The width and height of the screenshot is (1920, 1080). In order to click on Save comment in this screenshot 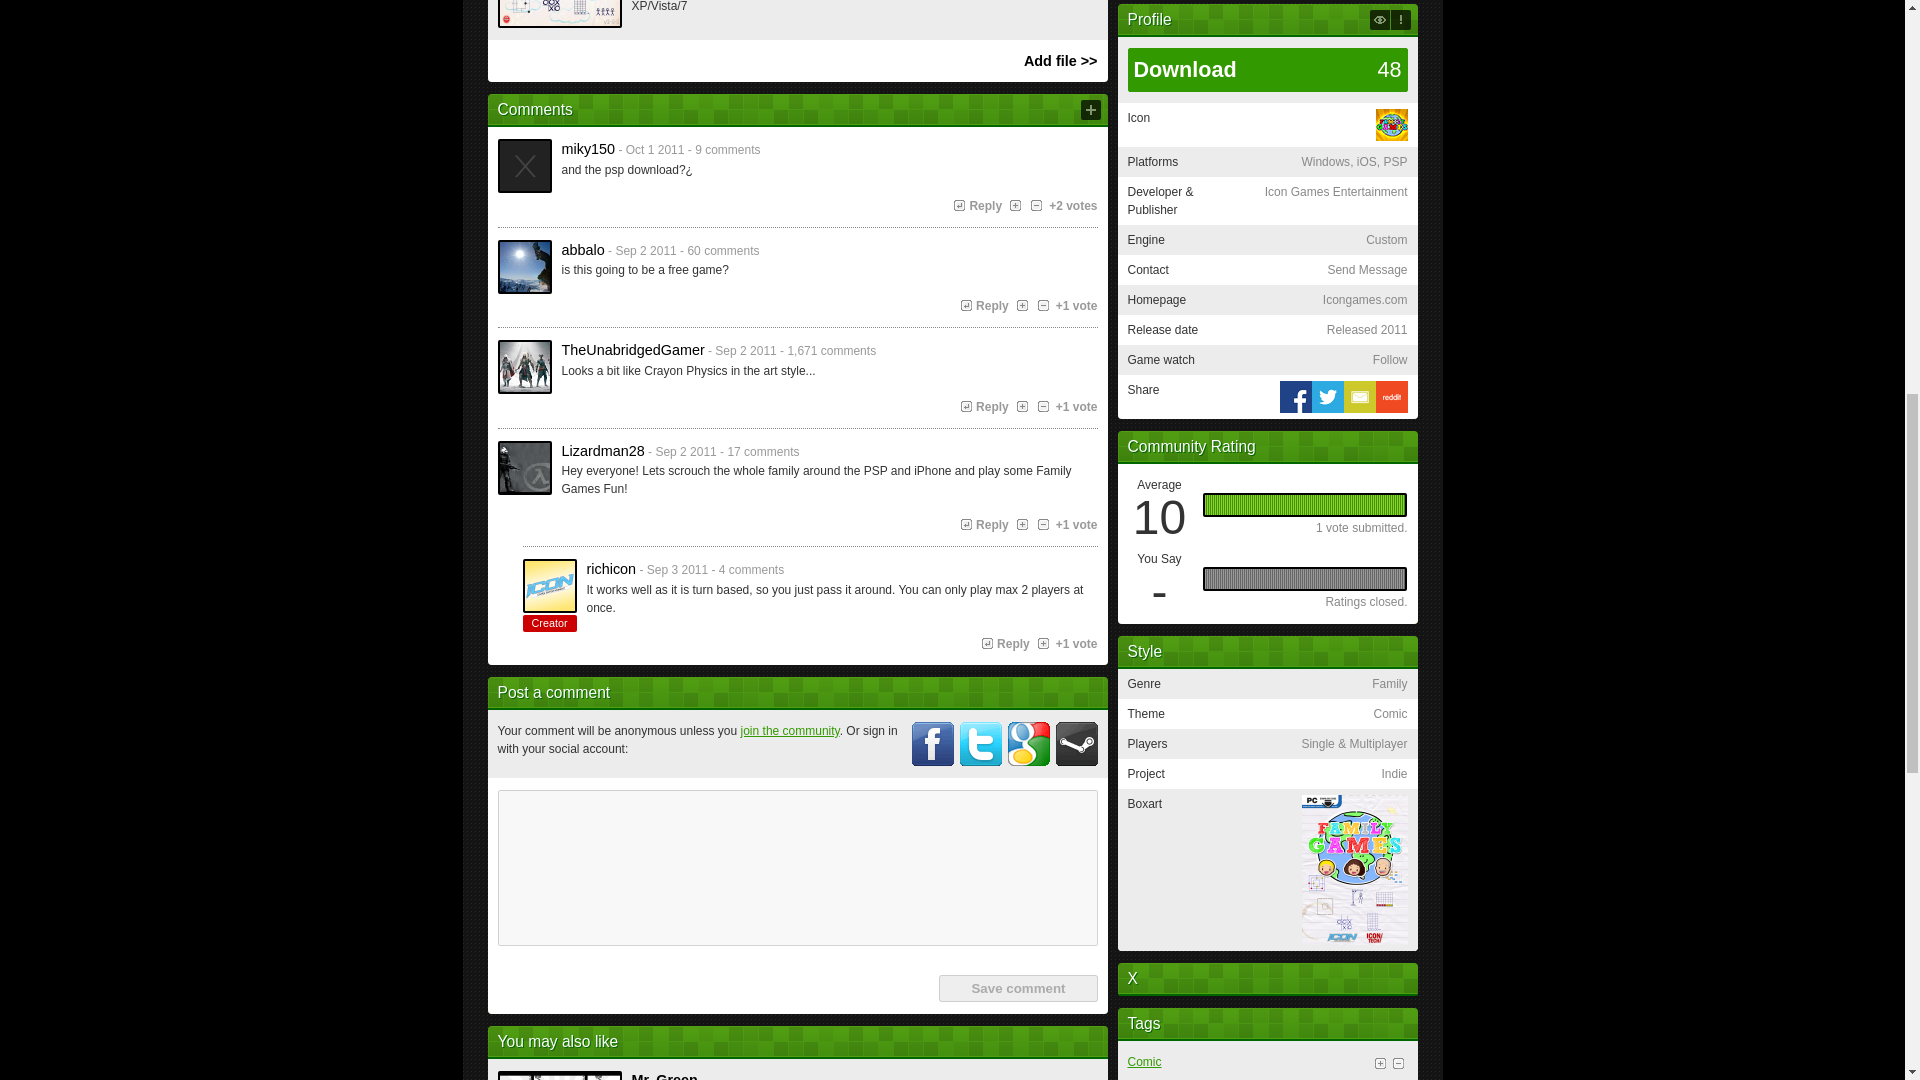, I will do `click(1017, 988)`.